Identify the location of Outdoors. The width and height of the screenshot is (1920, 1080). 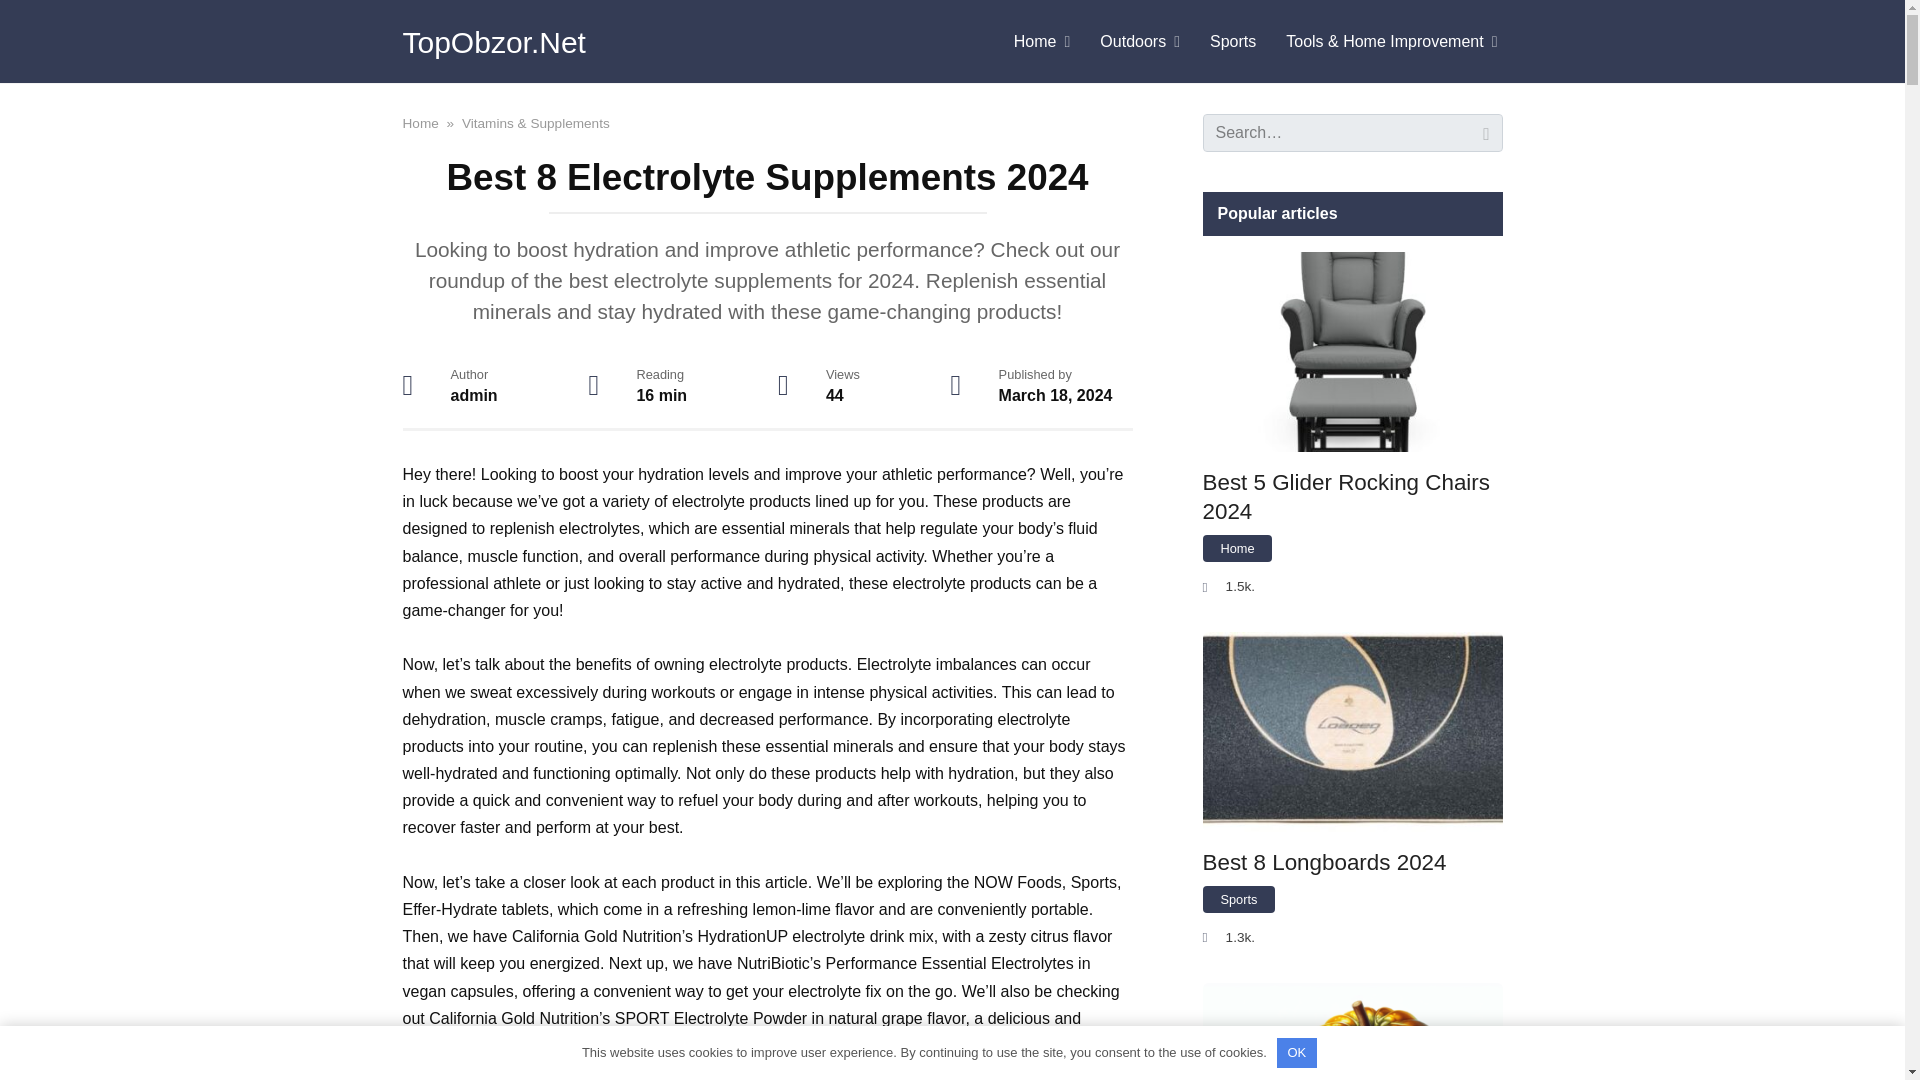
(1139, 42).